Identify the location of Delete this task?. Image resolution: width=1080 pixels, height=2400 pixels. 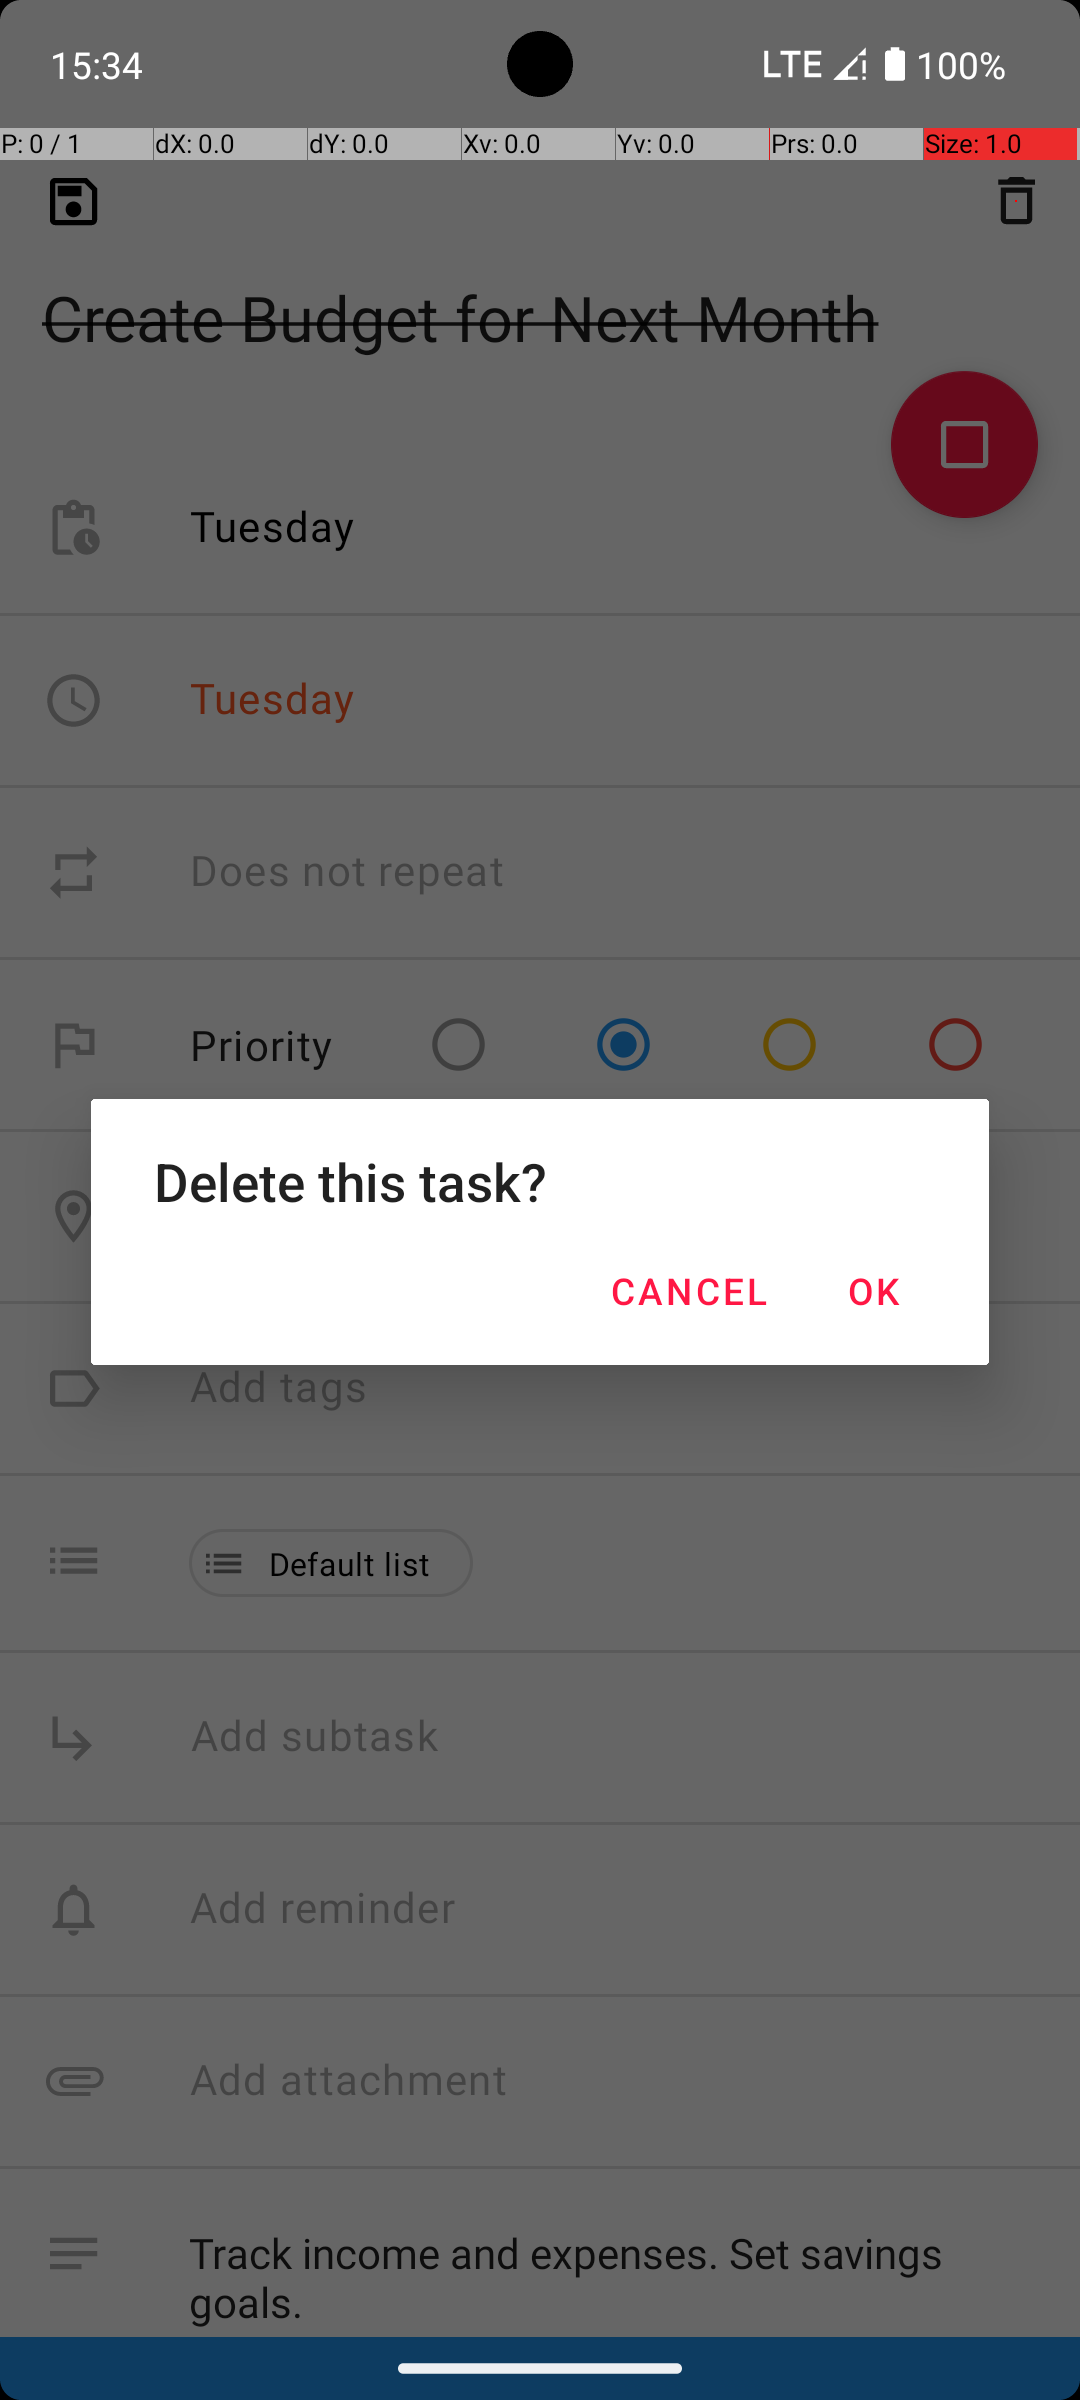
(540, 1182).